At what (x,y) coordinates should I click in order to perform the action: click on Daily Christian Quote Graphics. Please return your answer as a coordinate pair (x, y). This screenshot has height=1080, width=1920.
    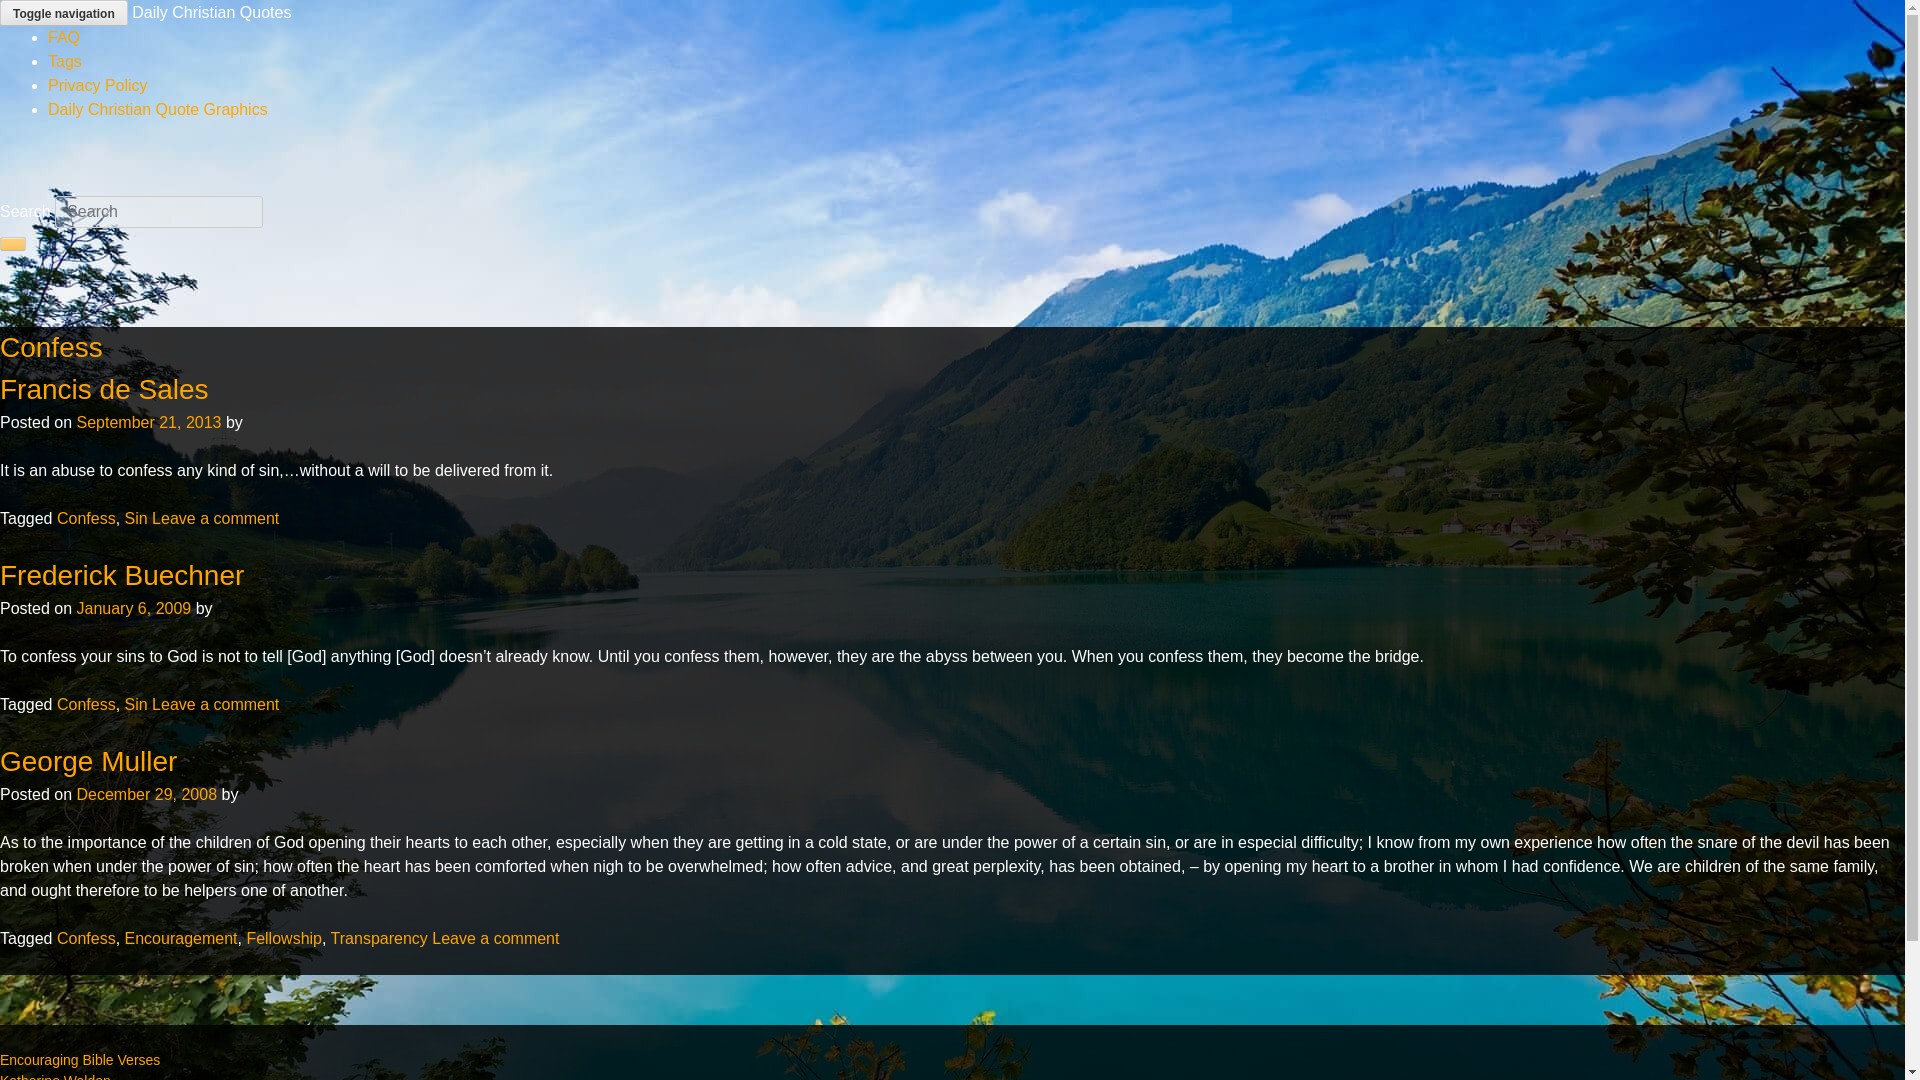
    Looking at the image, I should click on (158, 109).